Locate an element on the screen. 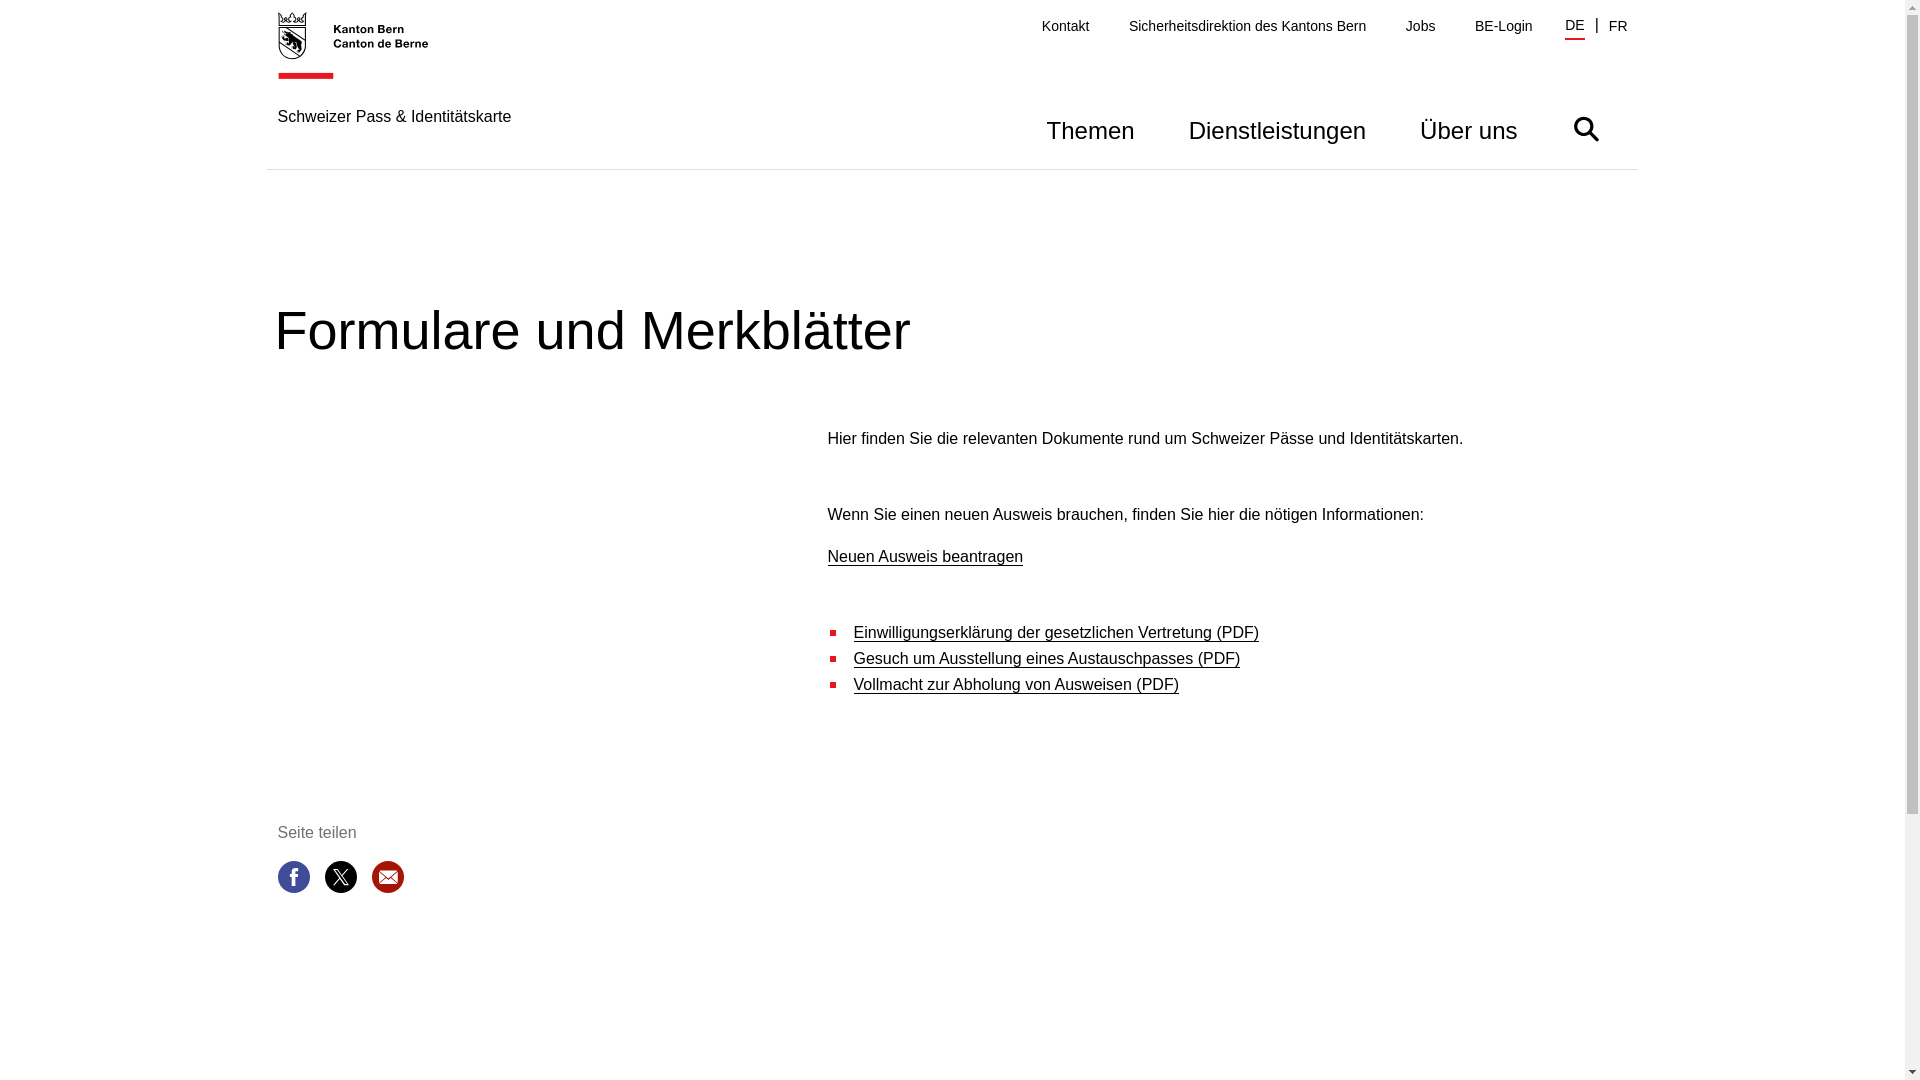 The image size is (1920, 1080). BE-Login is located at coordinates (1504, 26).